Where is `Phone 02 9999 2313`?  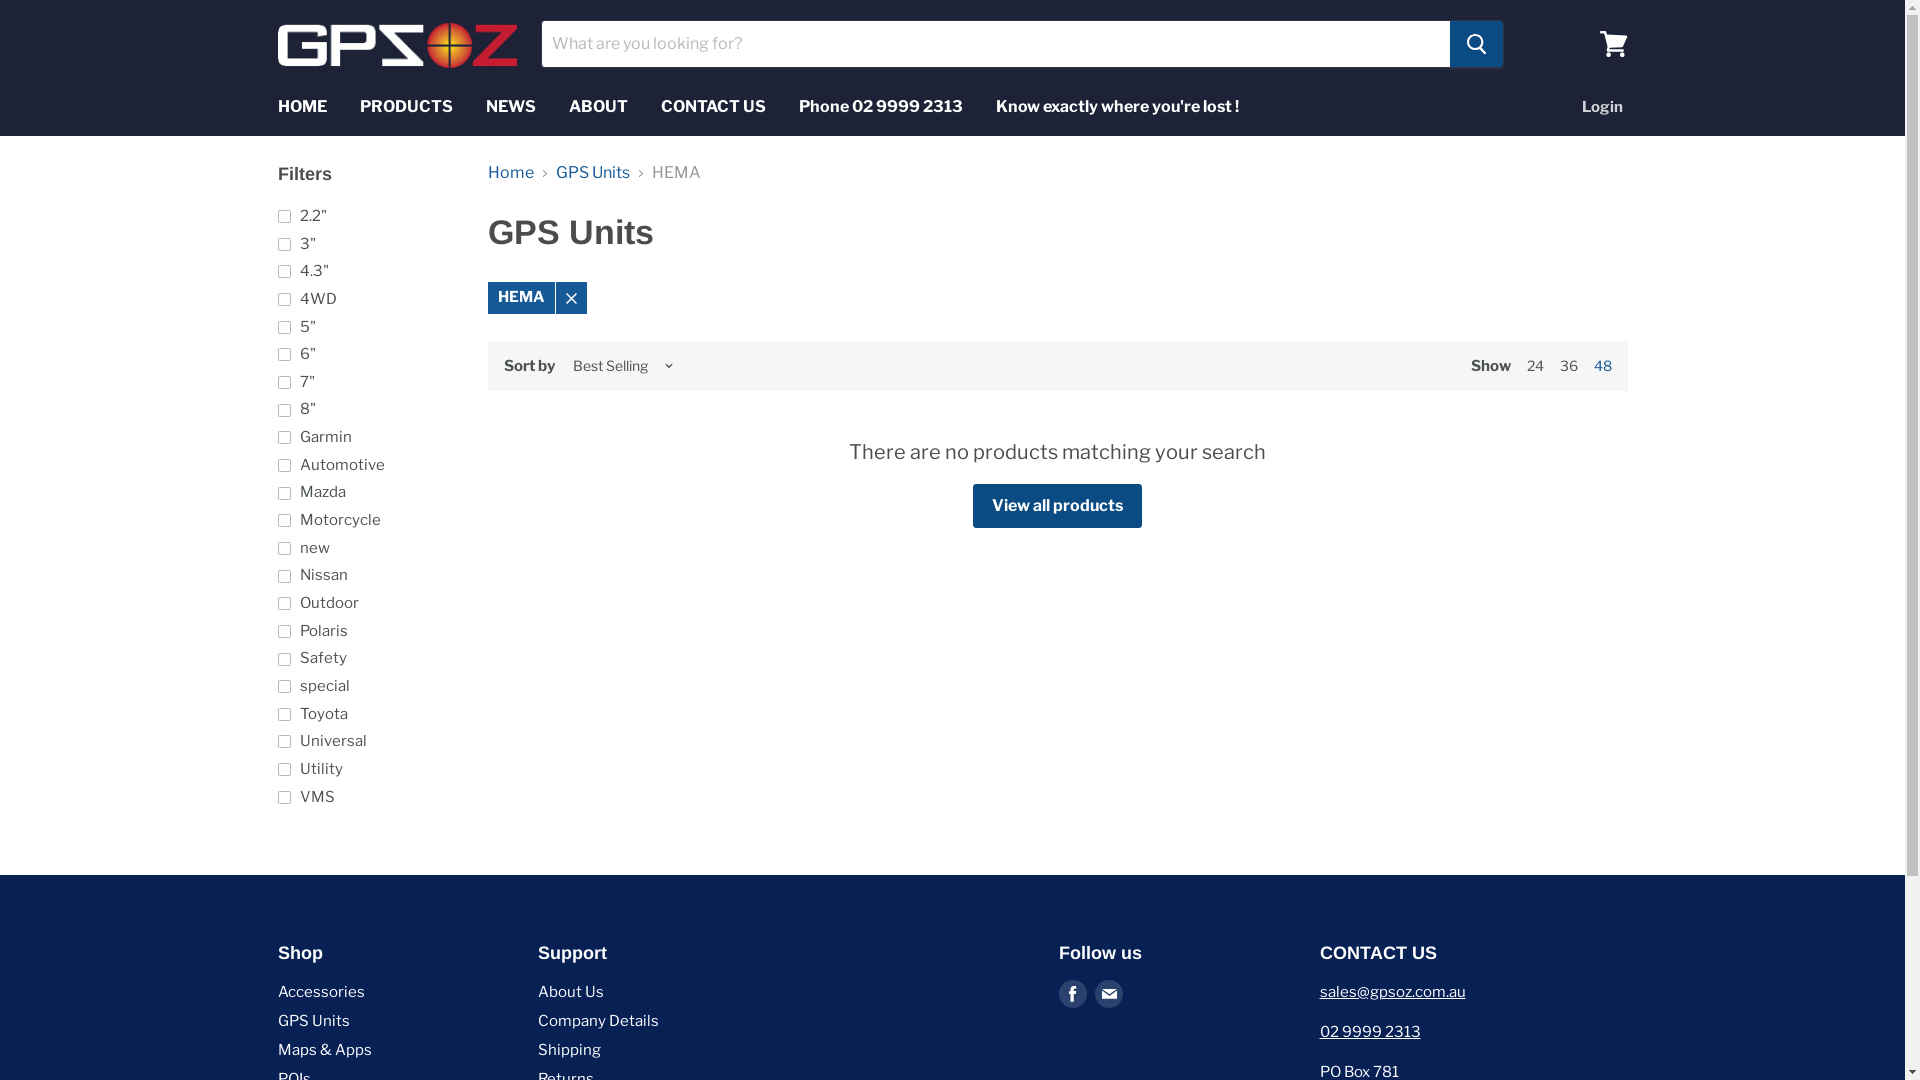
Phone 02 9999 2313 is located at coordinates (881, 107).